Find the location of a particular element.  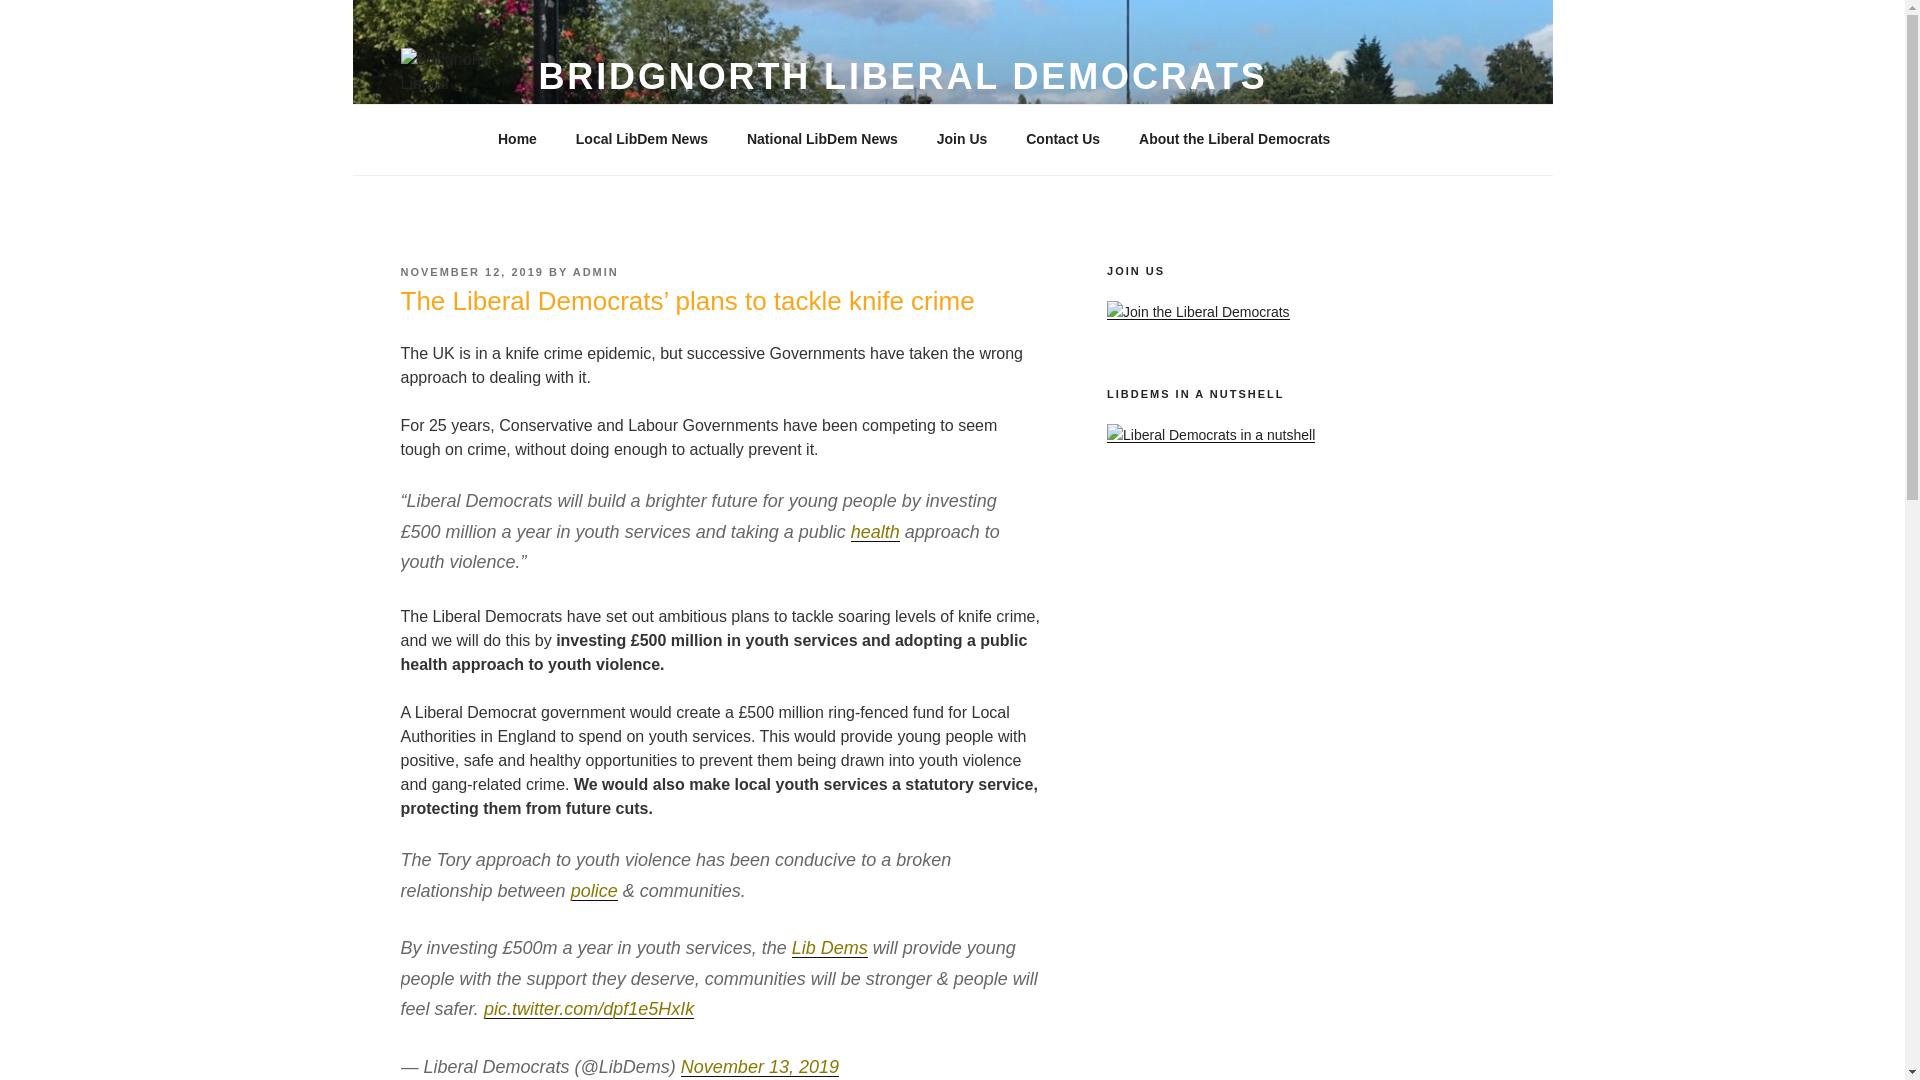

health is located at coordinates (875, 532).